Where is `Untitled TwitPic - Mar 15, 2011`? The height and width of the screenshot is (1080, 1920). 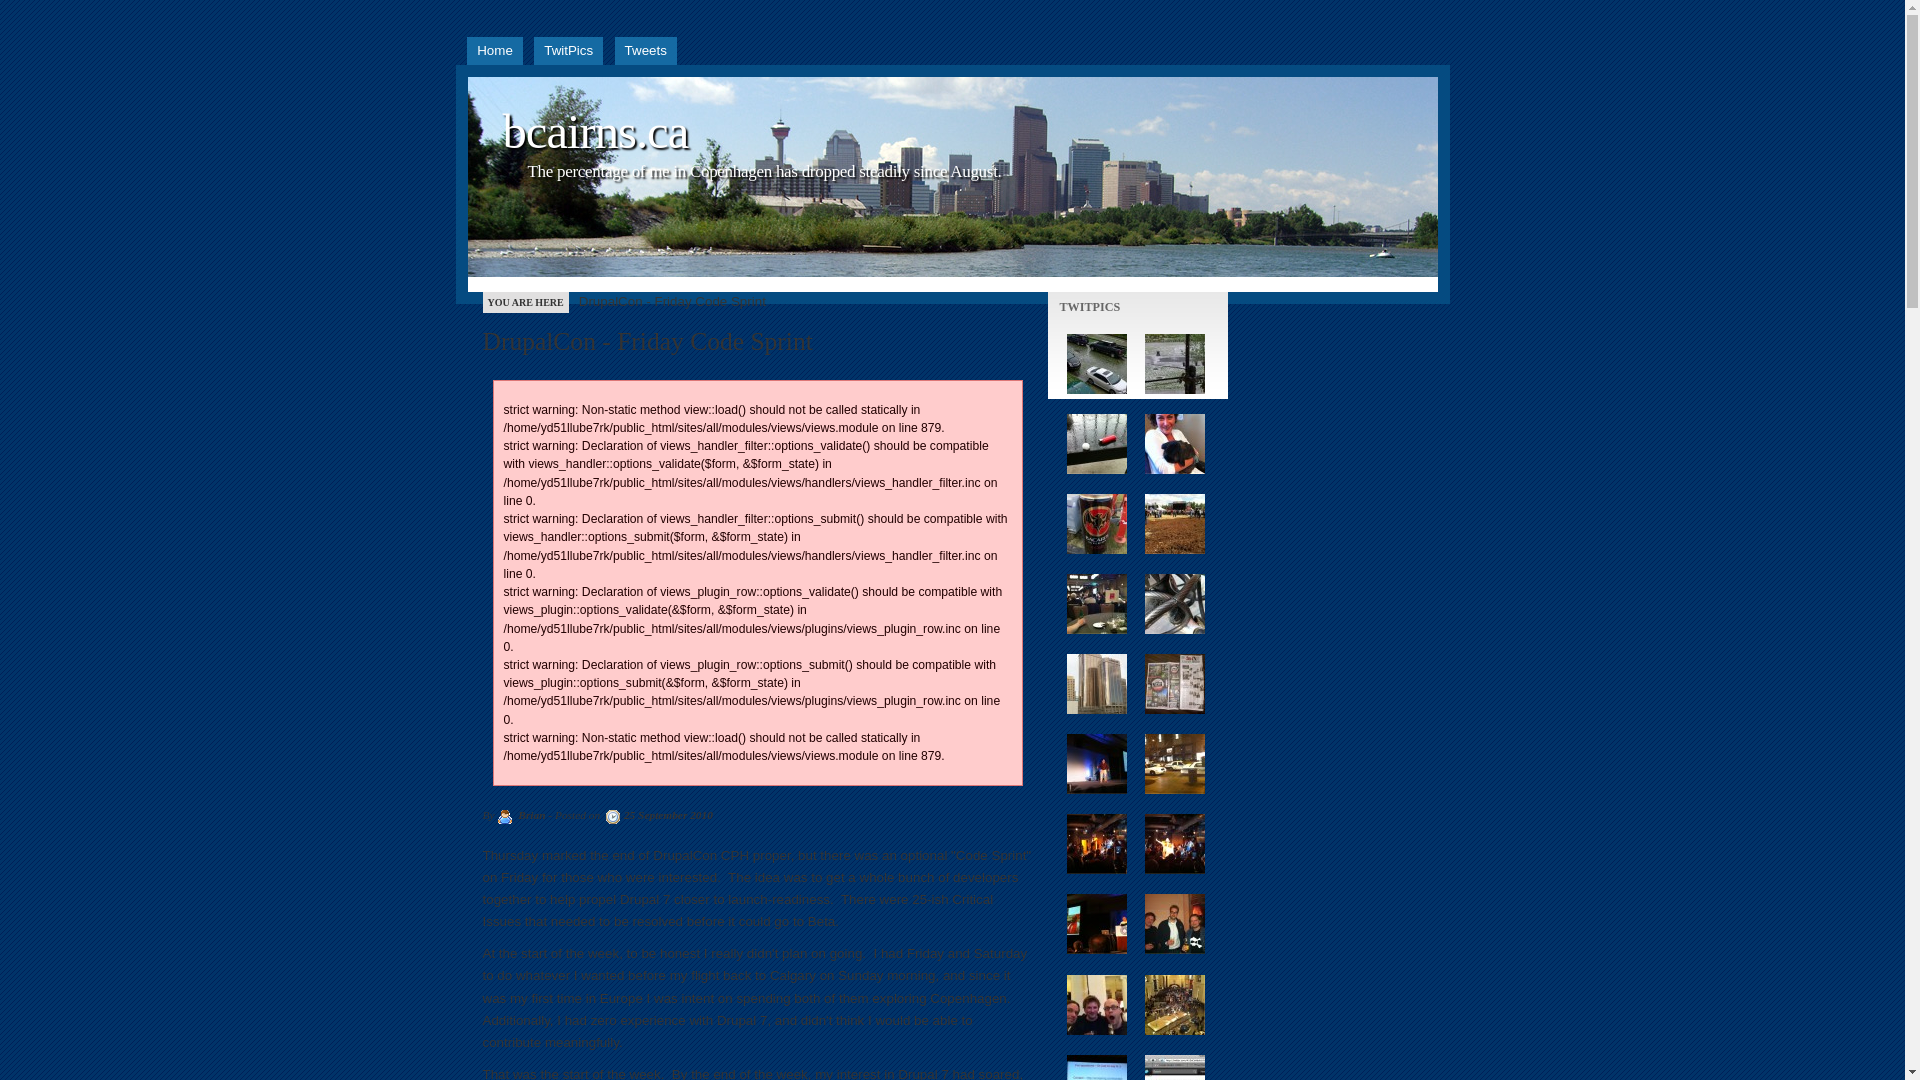 Untitled TwitPic - Mar 15, 2011 is located at coordinates (1174, 684).